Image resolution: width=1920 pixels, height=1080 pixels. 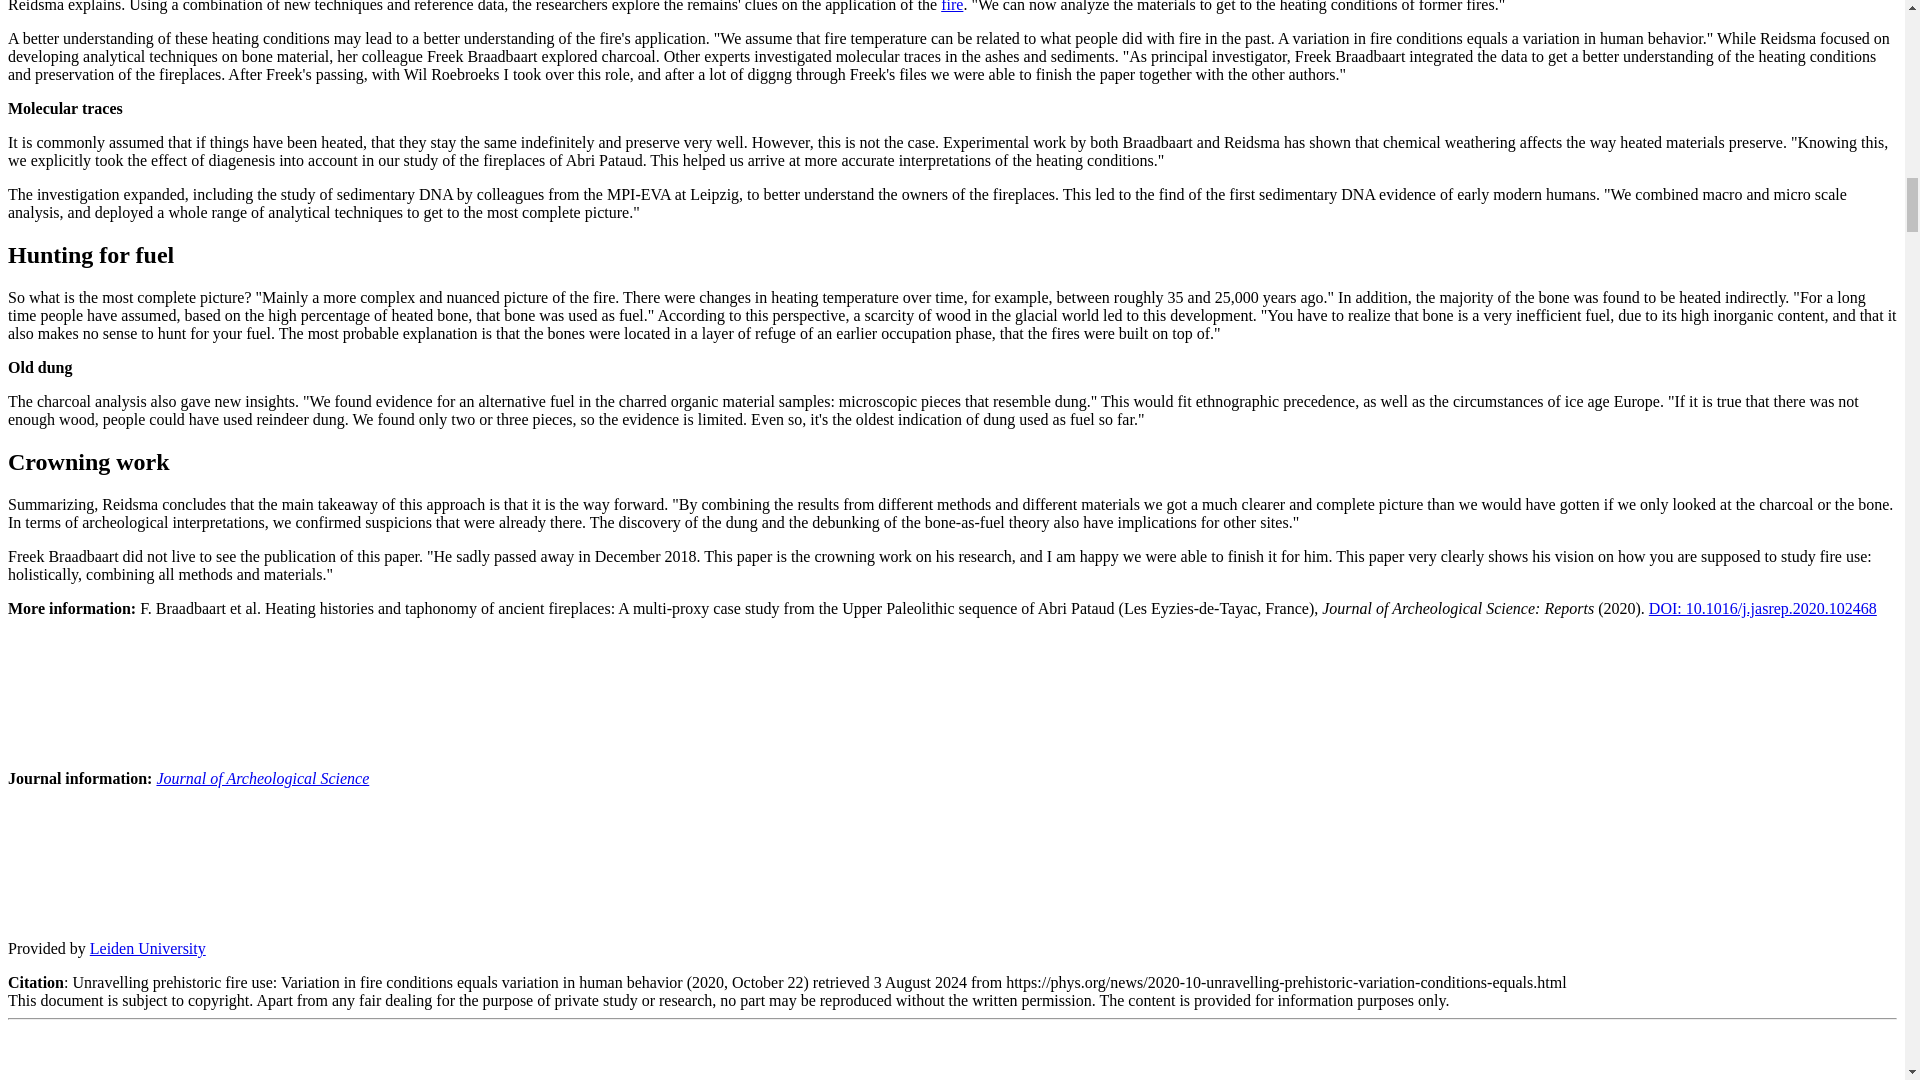 What do you see at coordinates (262, 778) in the screenshot?
I see `Journal of Archeological Science` at bounding box center [262, 778].